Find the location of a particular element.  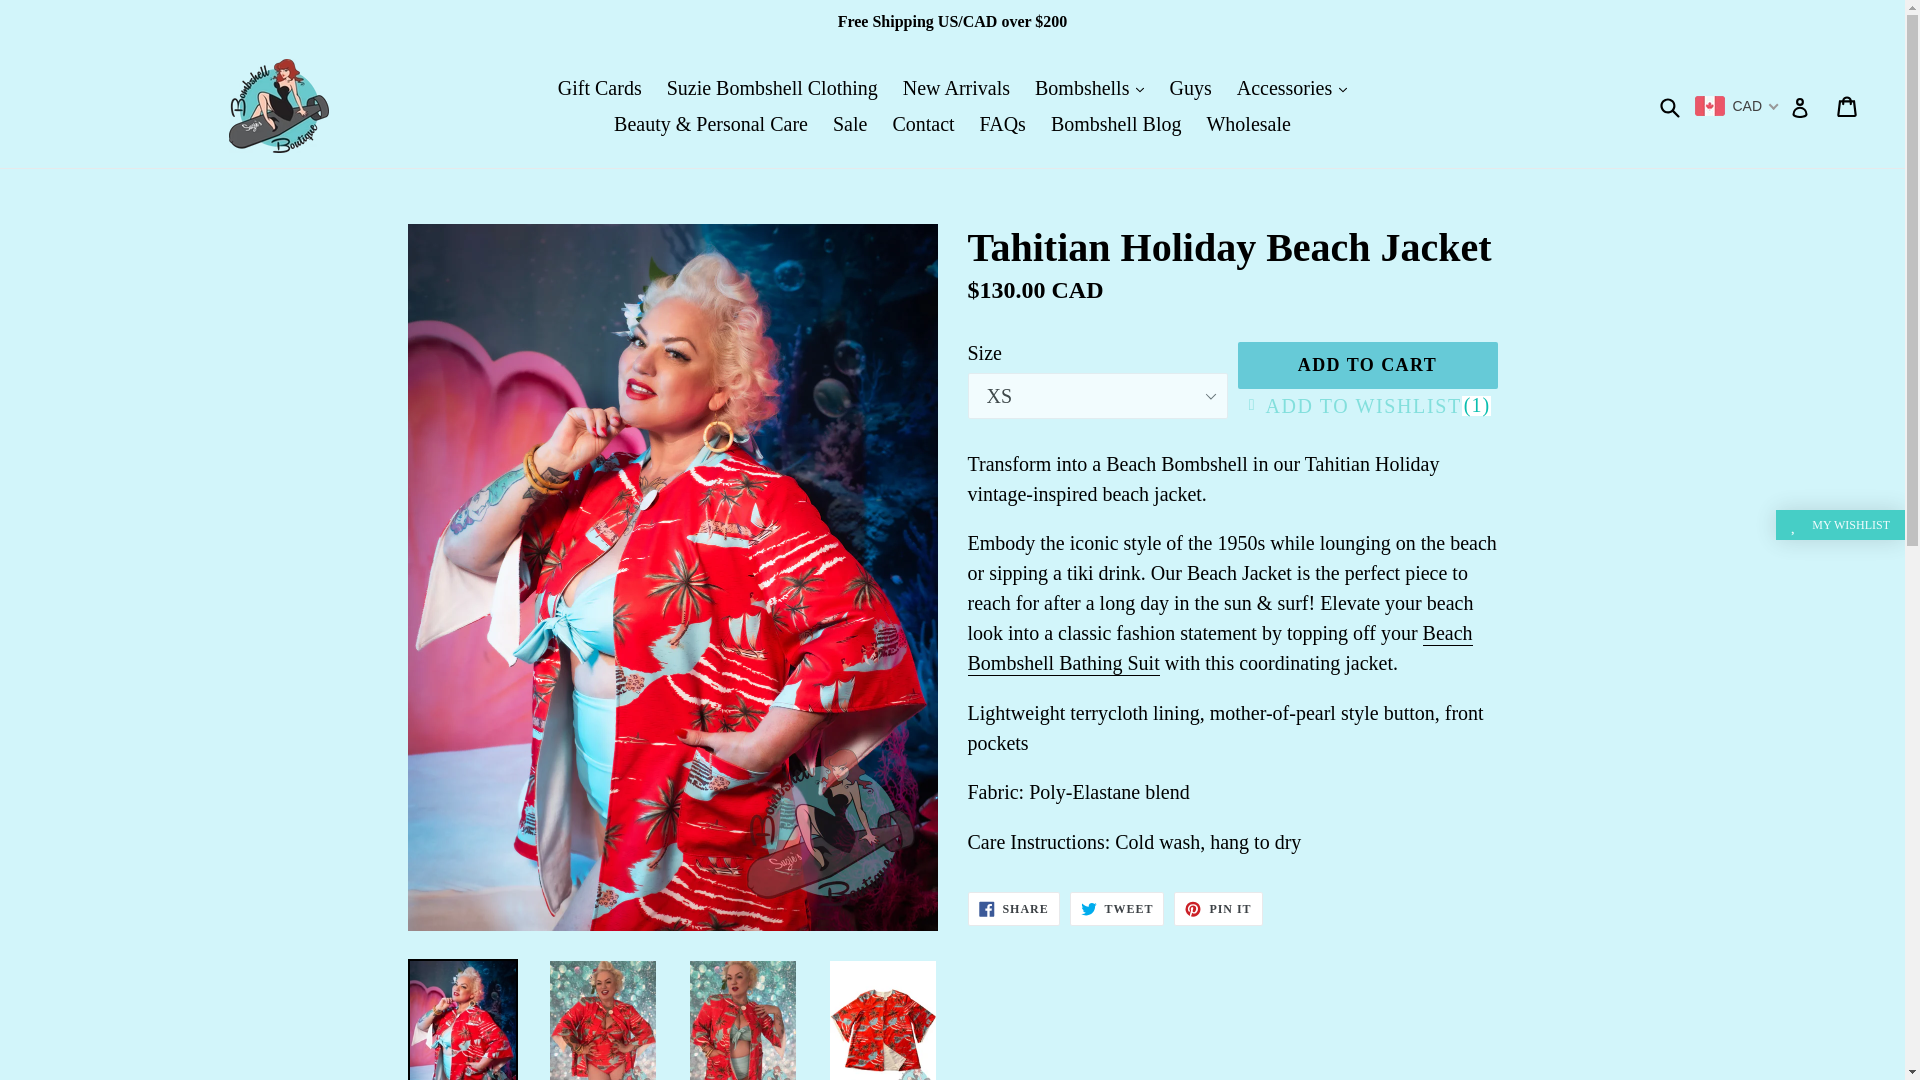

New Arrivals is located at coordinates (956, 88).